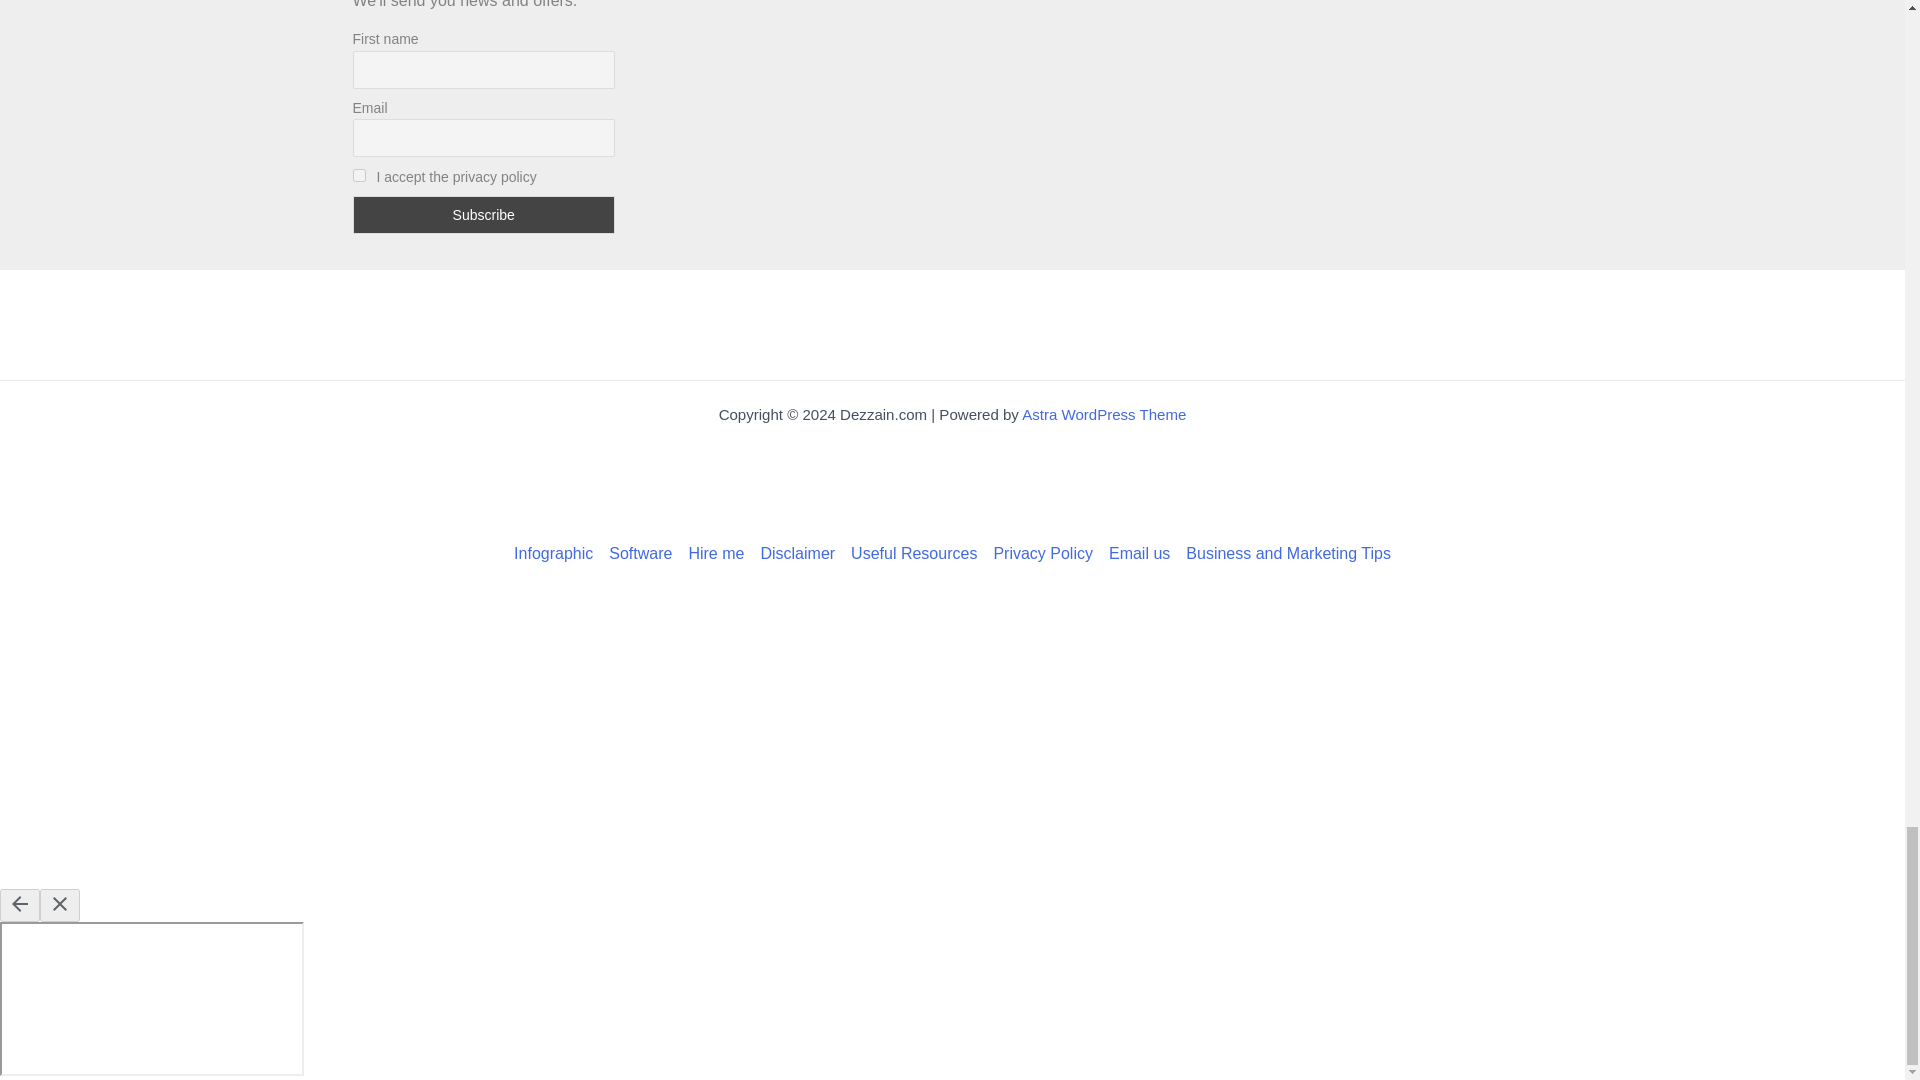 The width and height of the screenshot is (1920, 1080). Describe the element at coordinates (951, 484) in the screenshot. I see `Advertisement` at that location.